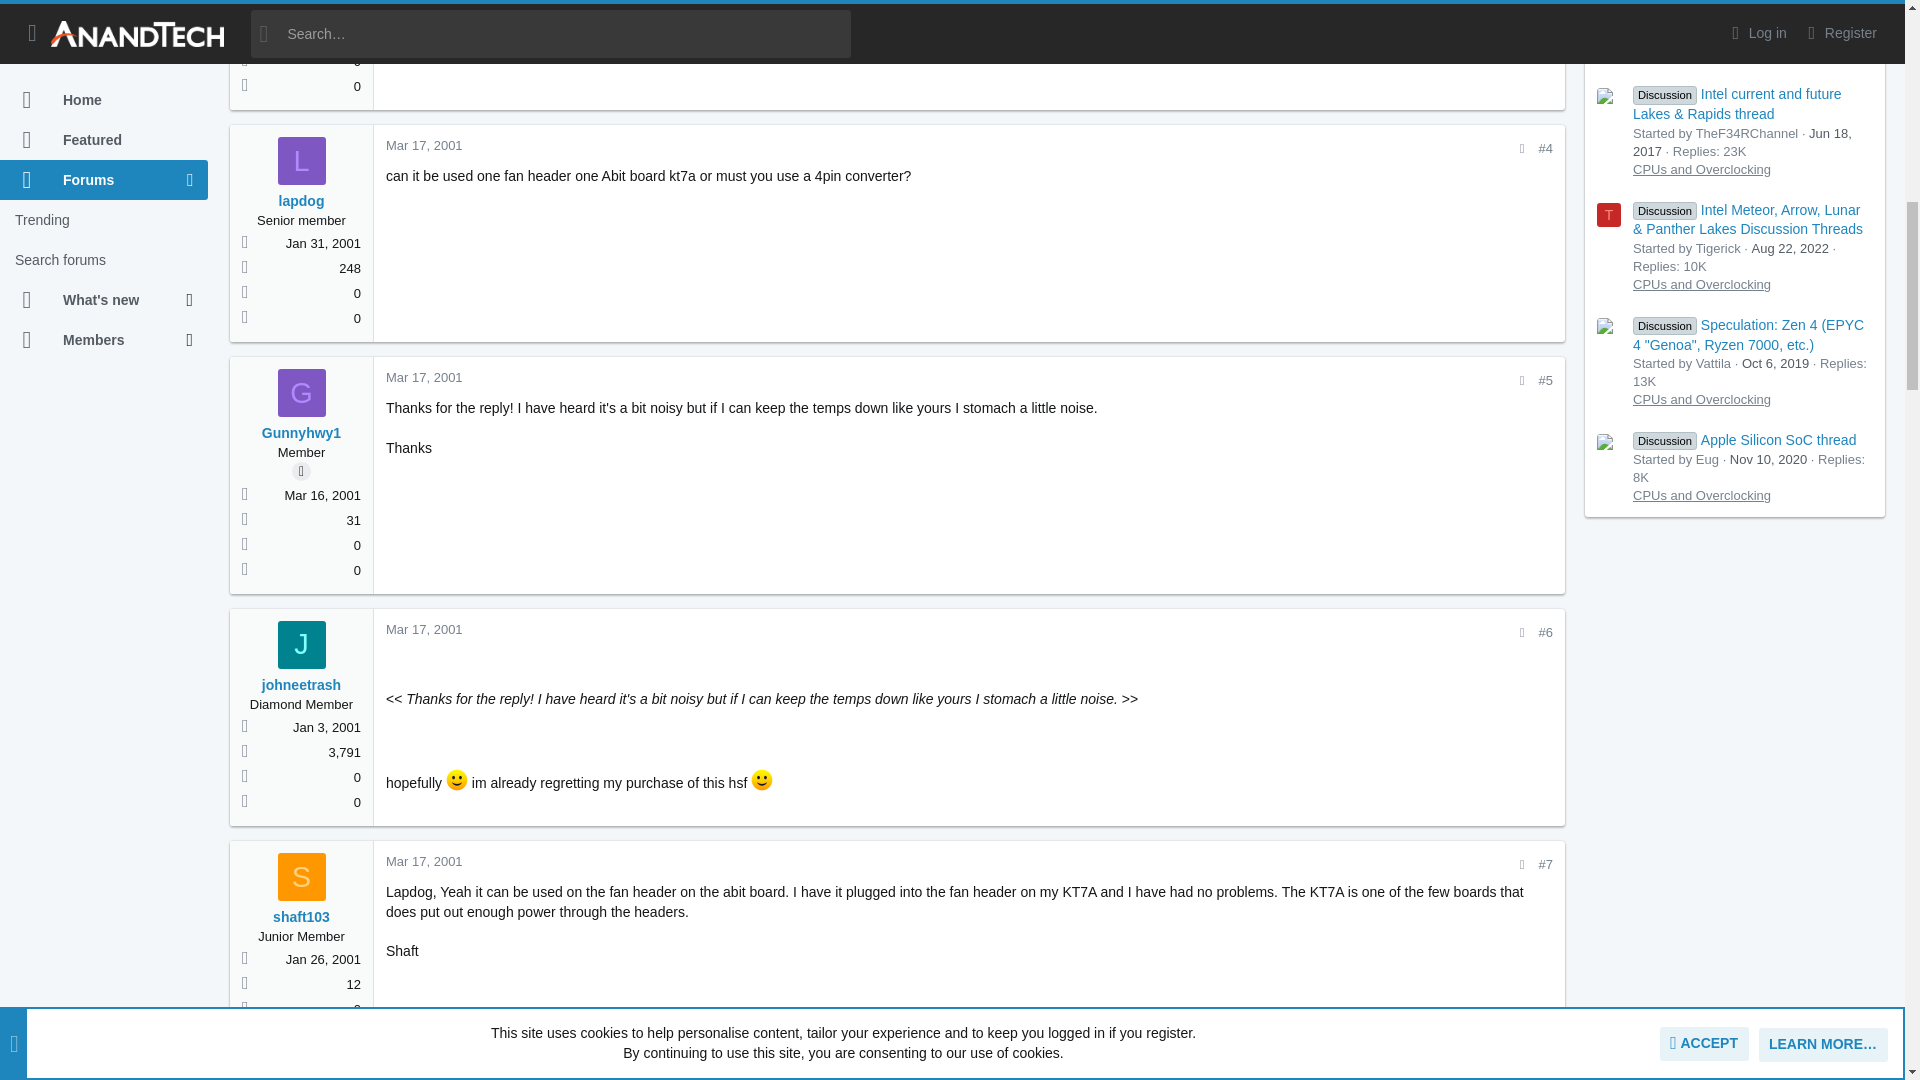 The image size is (1920, 1080). I want to click on Mar 17, 2001 at 11:02 PM, so click(424, 862).